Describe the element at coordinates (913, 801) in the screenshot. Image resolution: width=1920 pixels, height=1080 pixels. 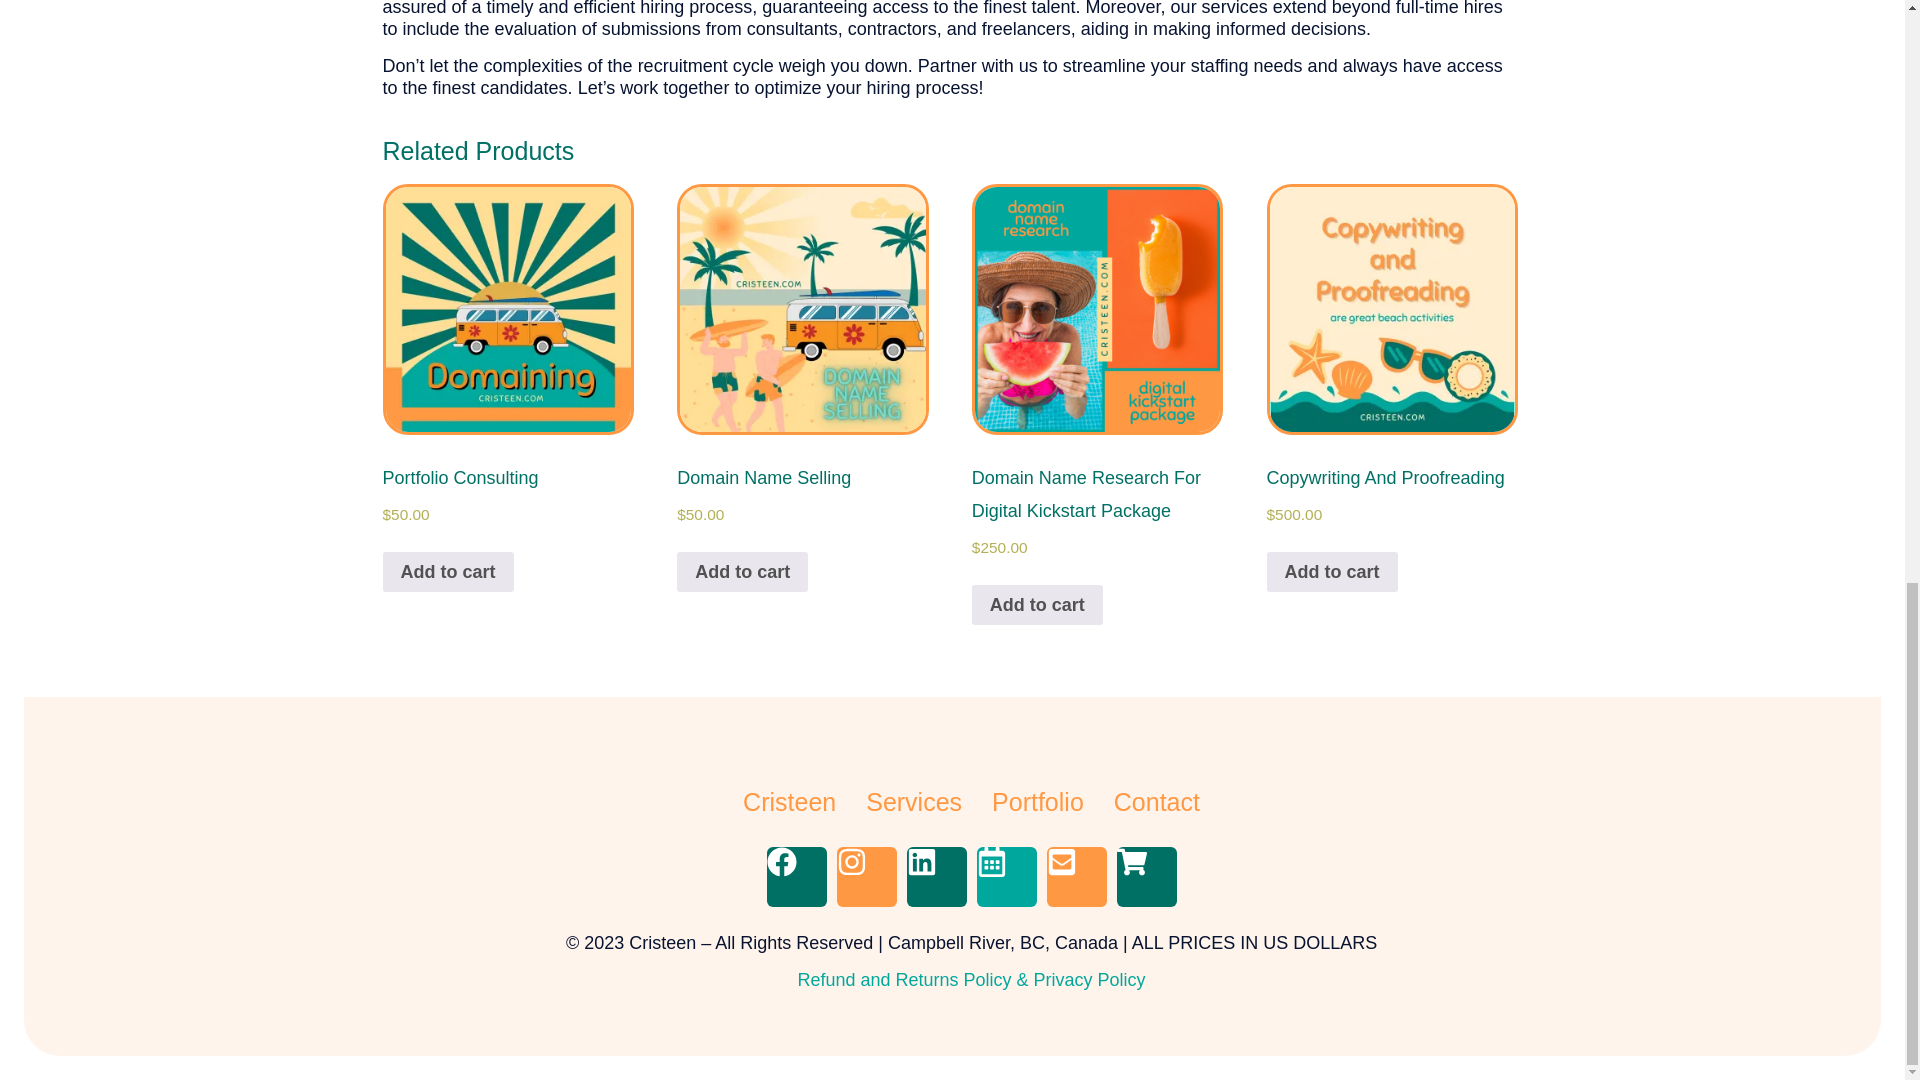
I see `Services` at that location.